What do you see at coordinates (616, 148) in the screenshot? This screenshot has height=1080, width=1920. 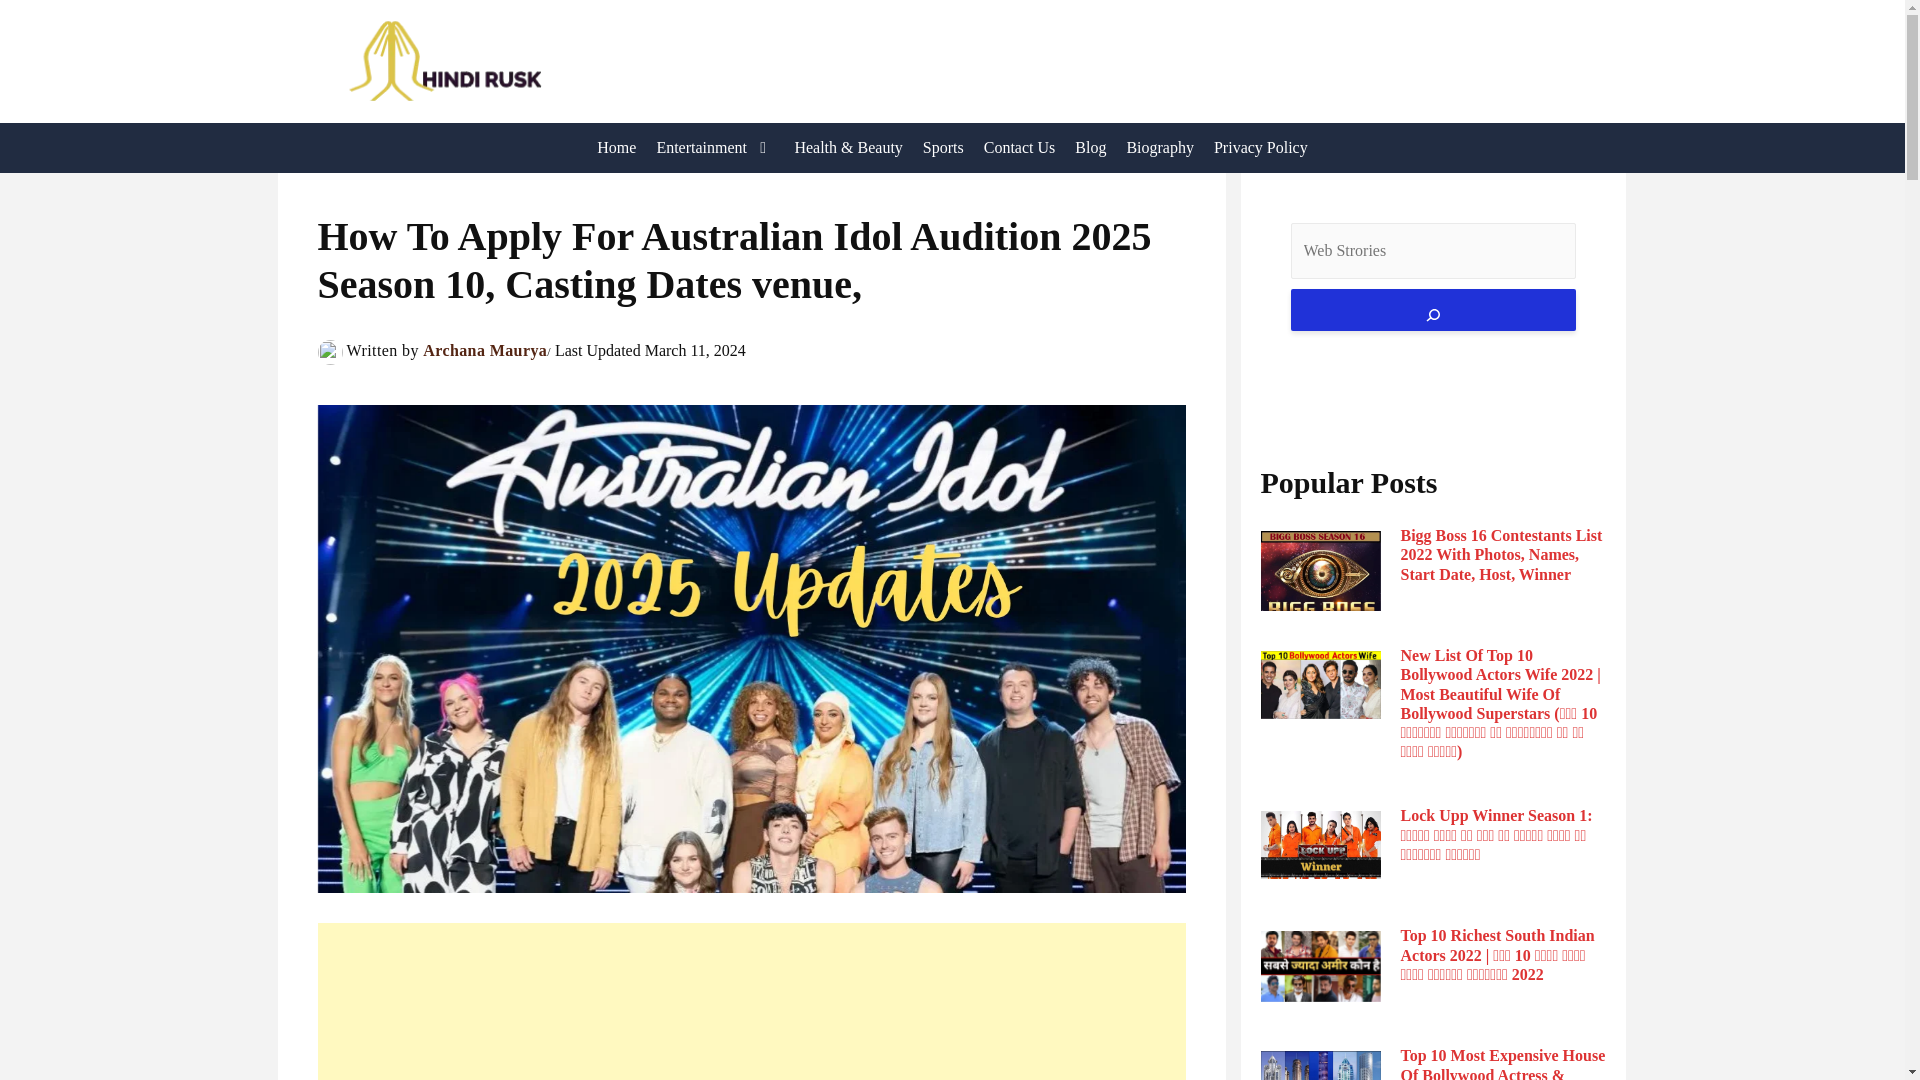 I see `Home` at bounding box center [616, 148].